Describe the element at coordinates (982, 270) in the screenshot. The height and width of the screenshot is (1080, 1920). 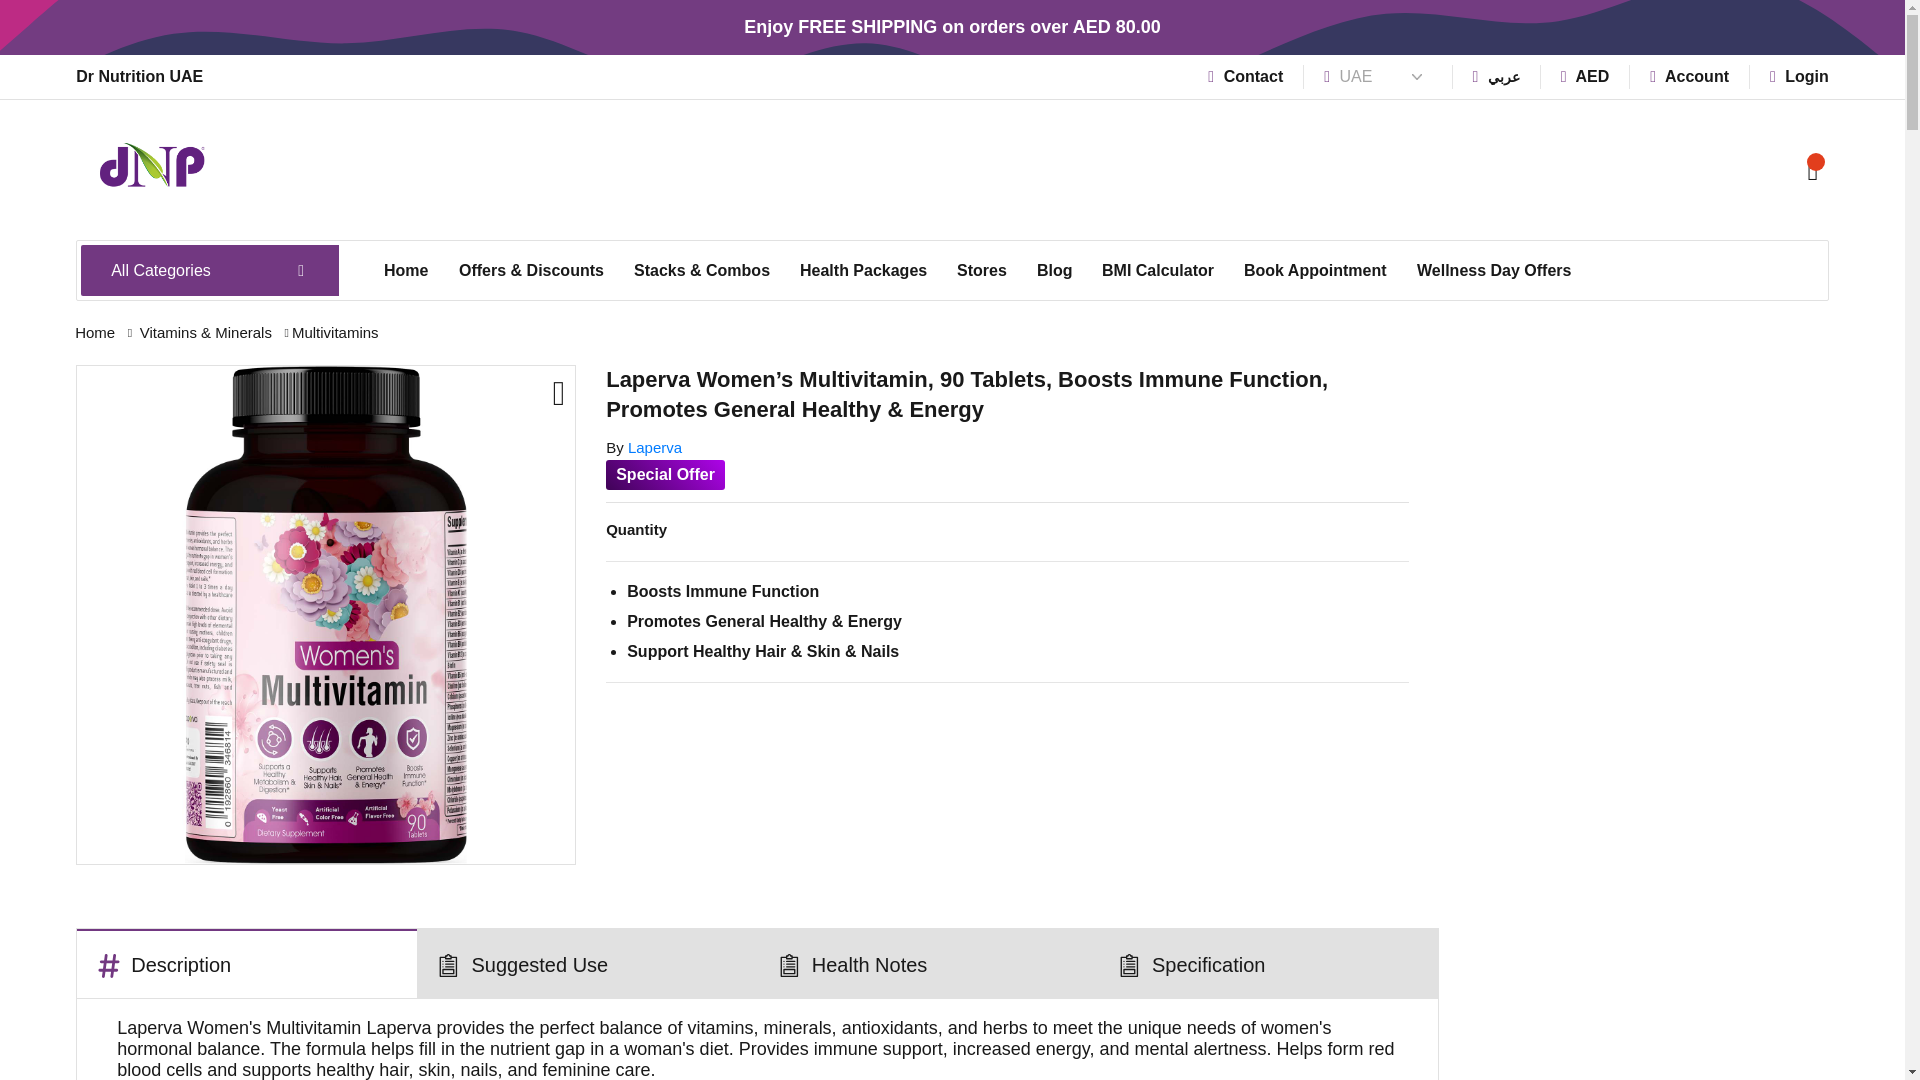
I see `Stores` at that location.